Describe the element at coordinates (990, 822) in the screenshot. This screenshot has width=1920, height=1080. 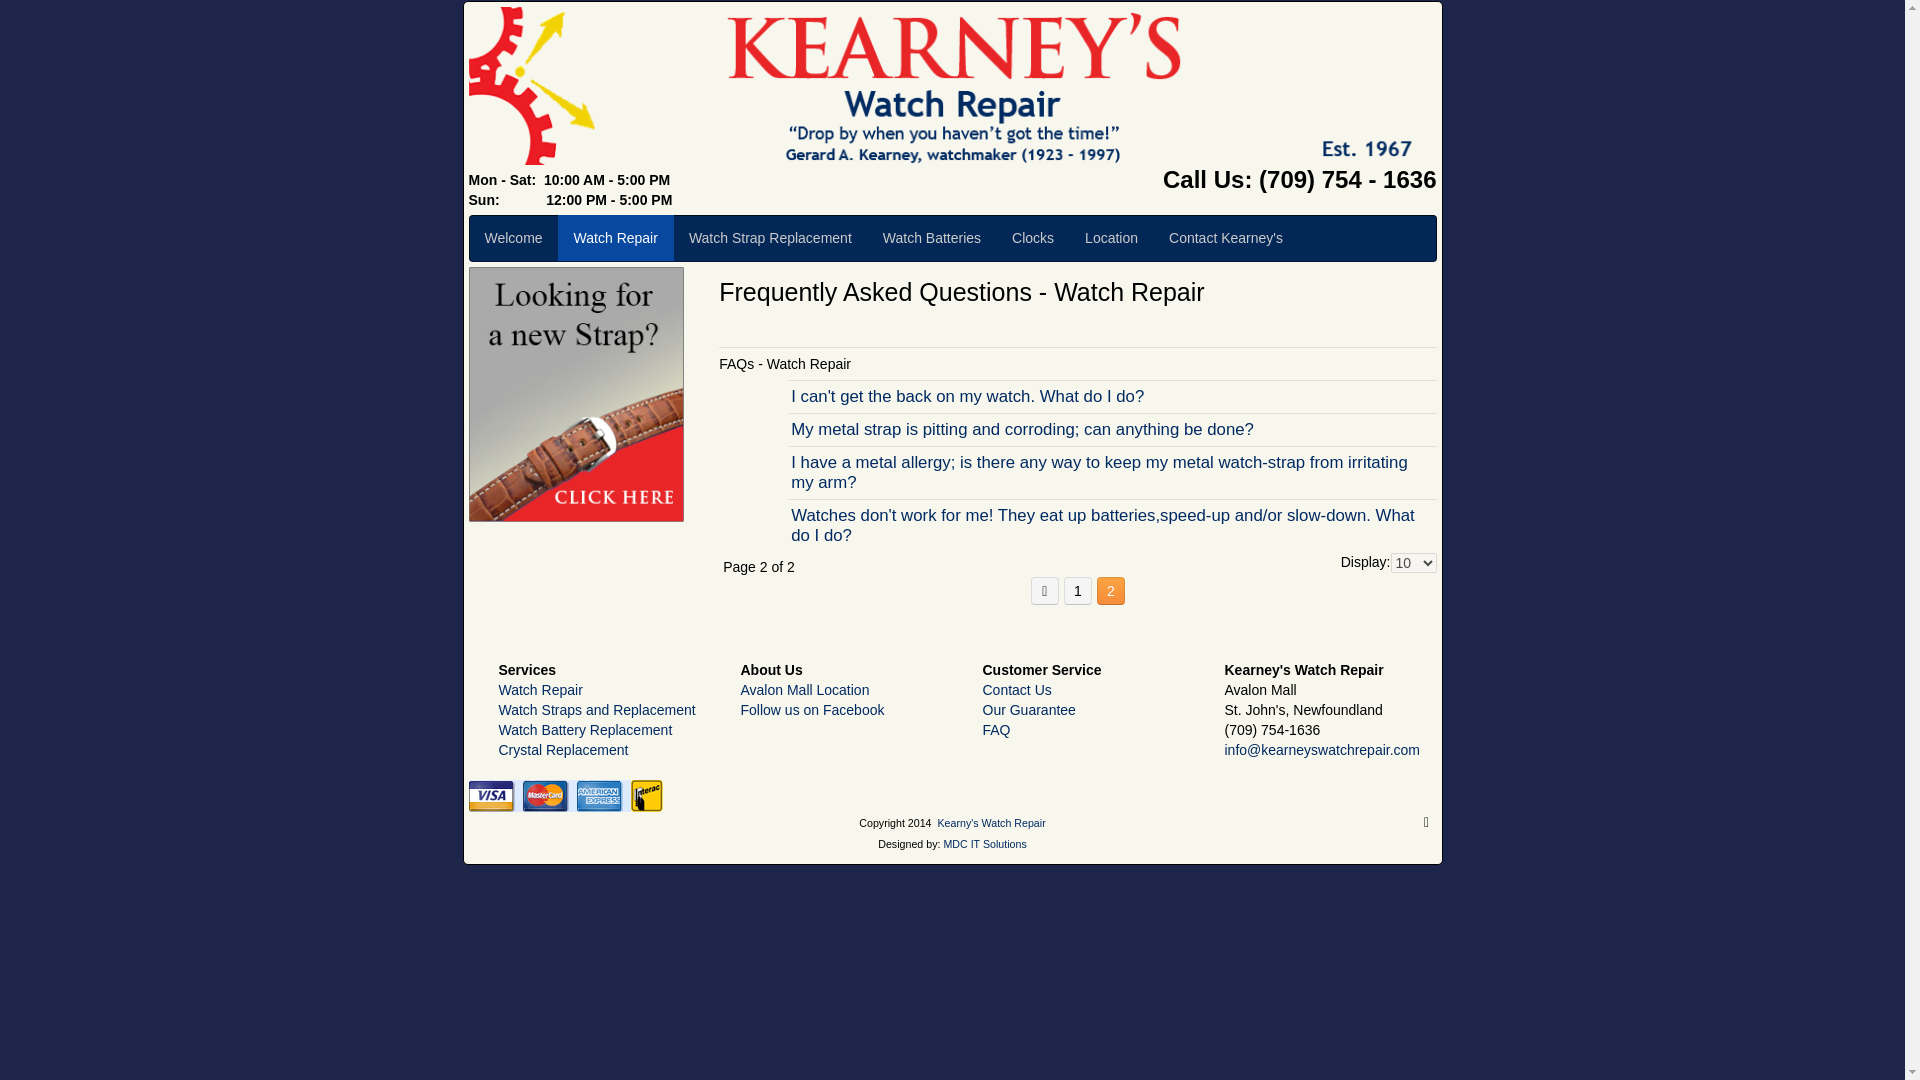
I see `Kearny's Watch Repair` at that location.